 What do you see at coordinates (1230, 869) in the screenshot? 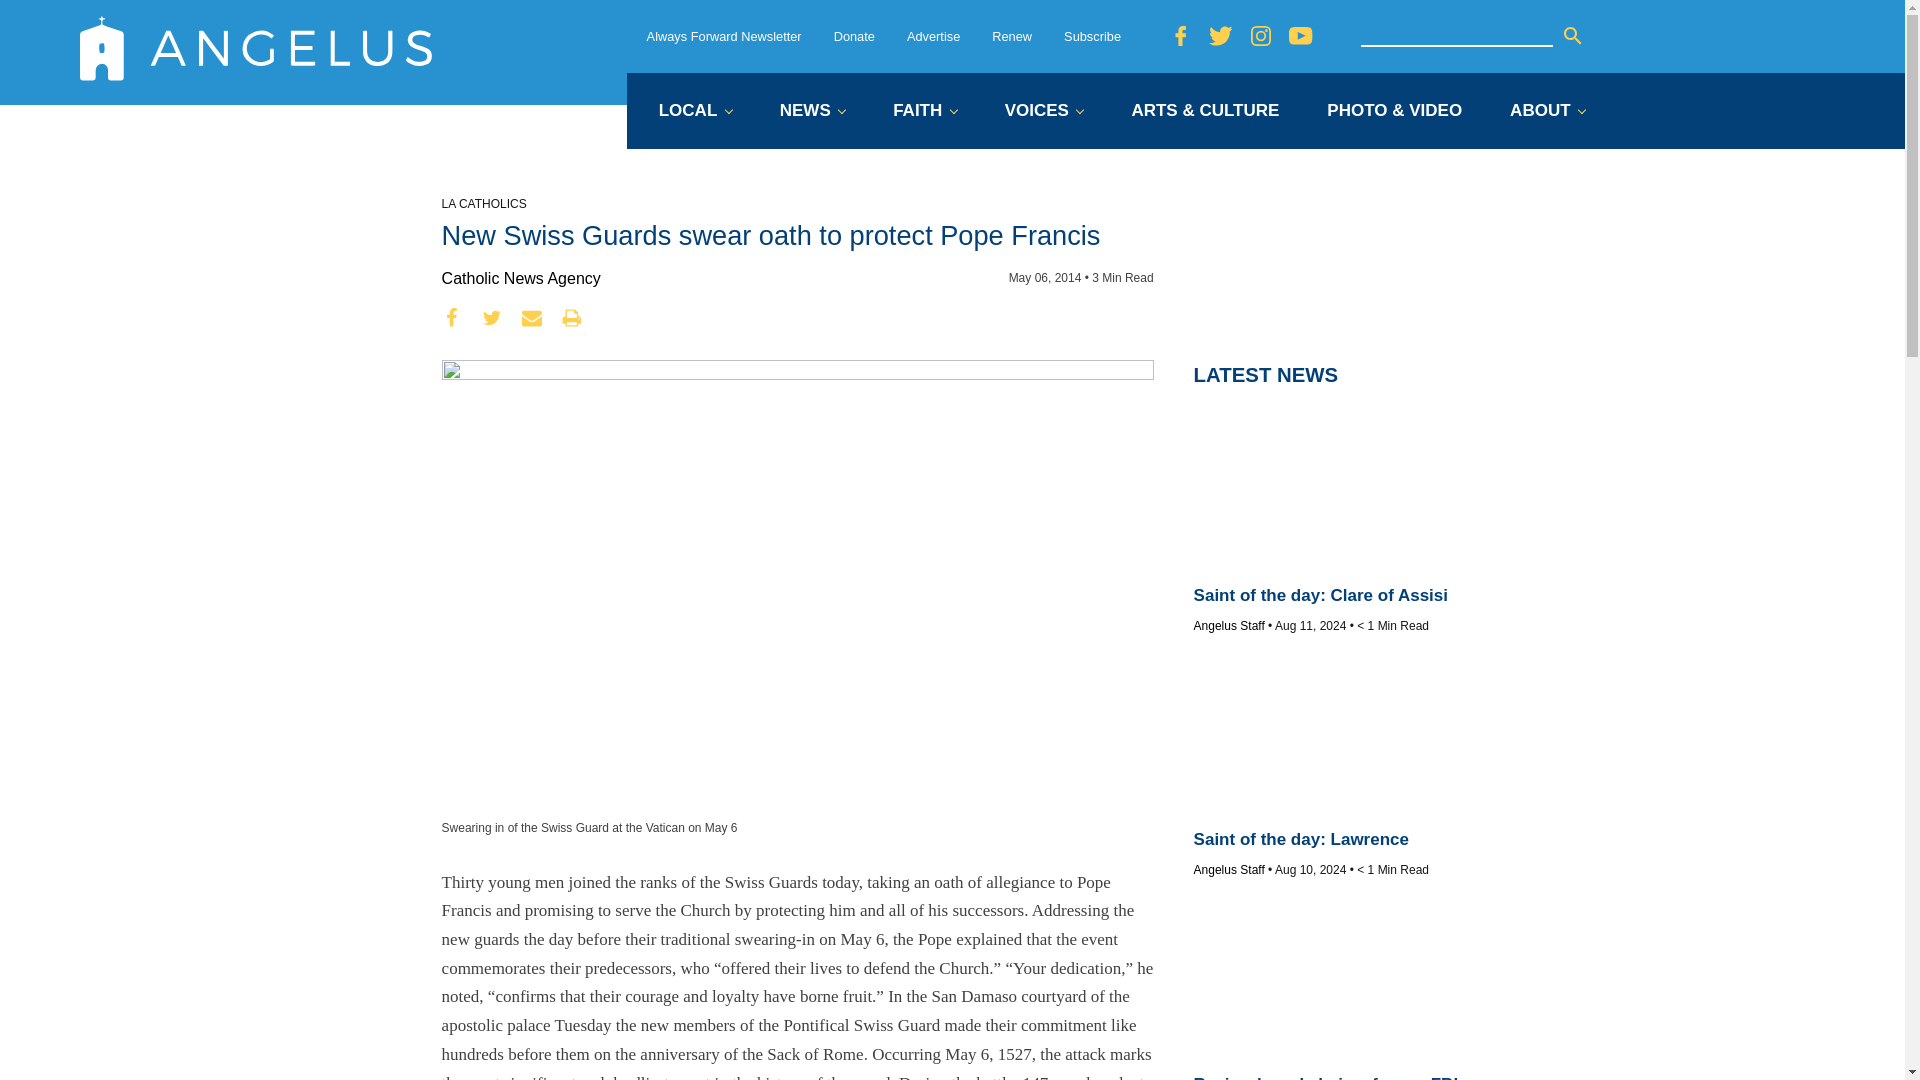
I see `Posts by Angelus Staff` at bounding box center [1230, 869].